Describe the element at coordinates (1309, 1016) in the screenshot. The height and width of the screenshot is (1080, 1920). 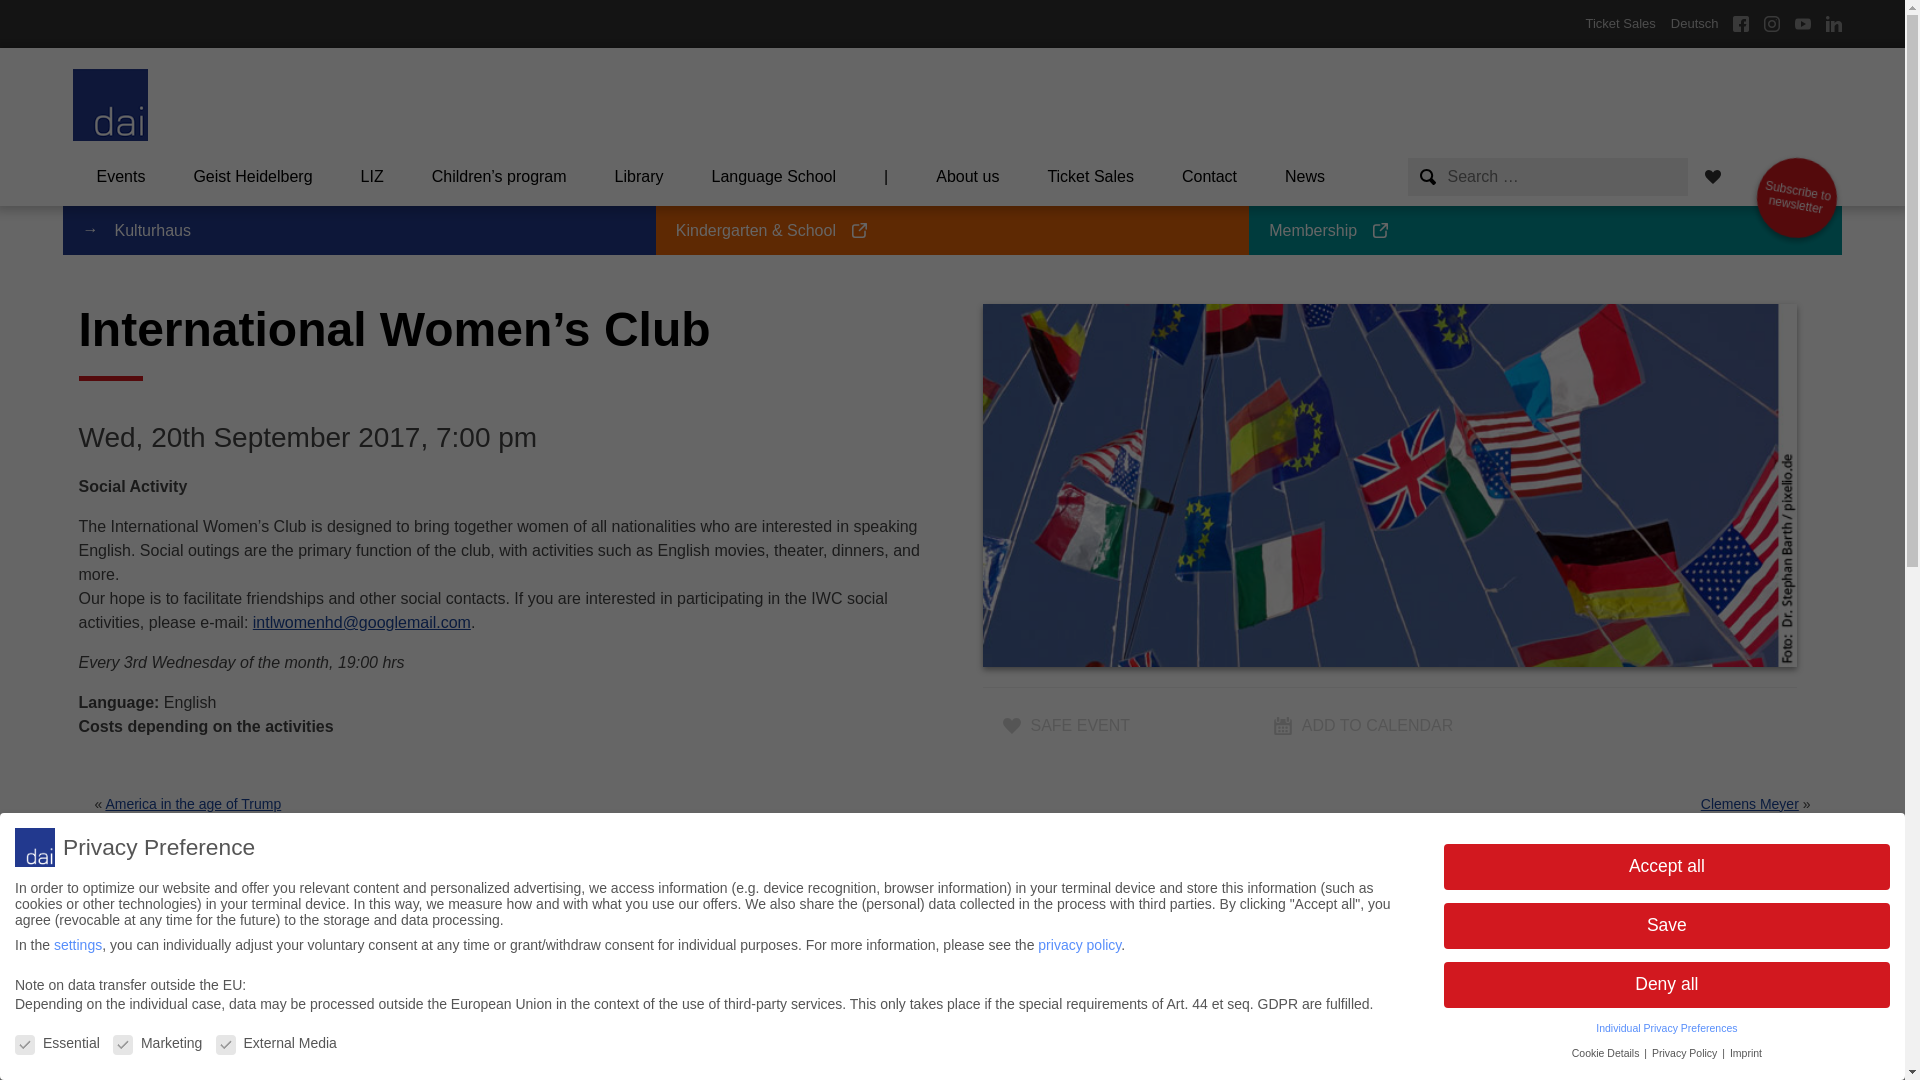
I see `Ticket Sales` at that location.